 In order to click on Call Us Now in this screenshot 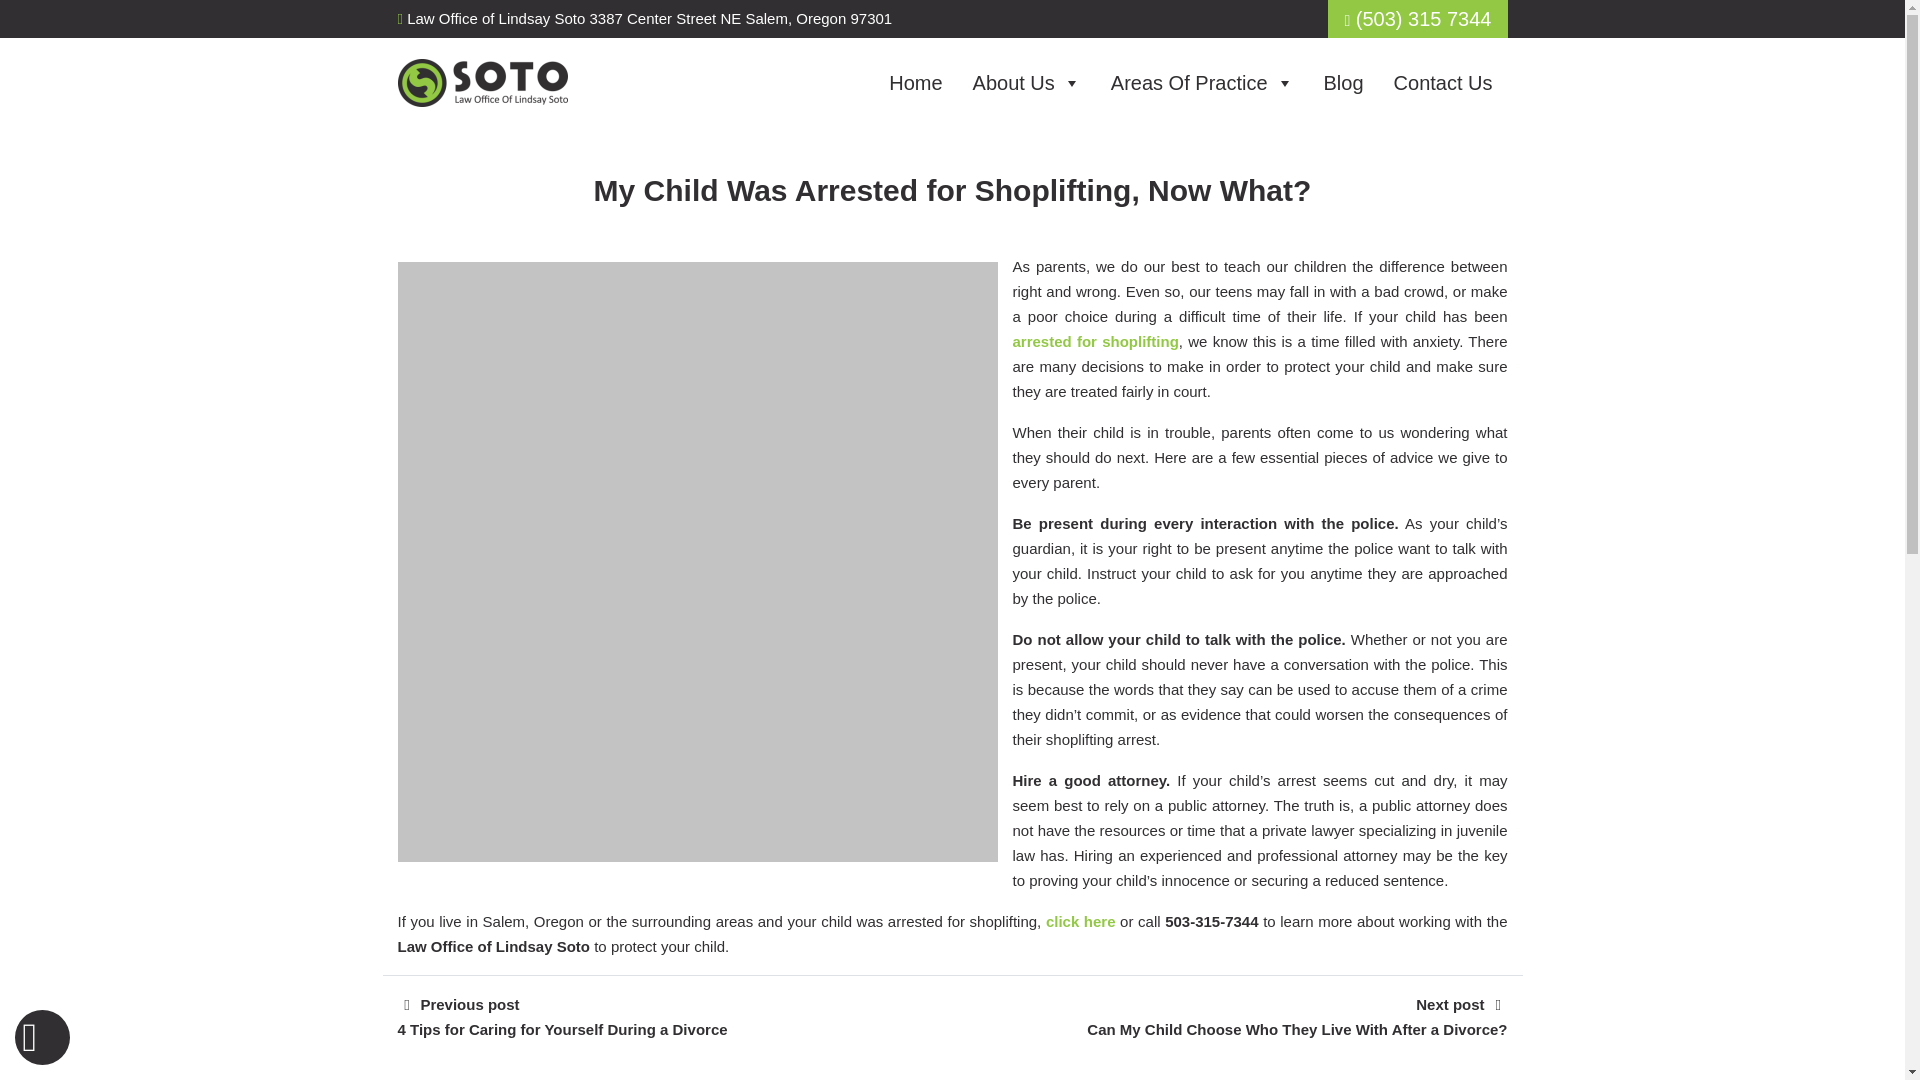, I will do `click(1418, 18)`.